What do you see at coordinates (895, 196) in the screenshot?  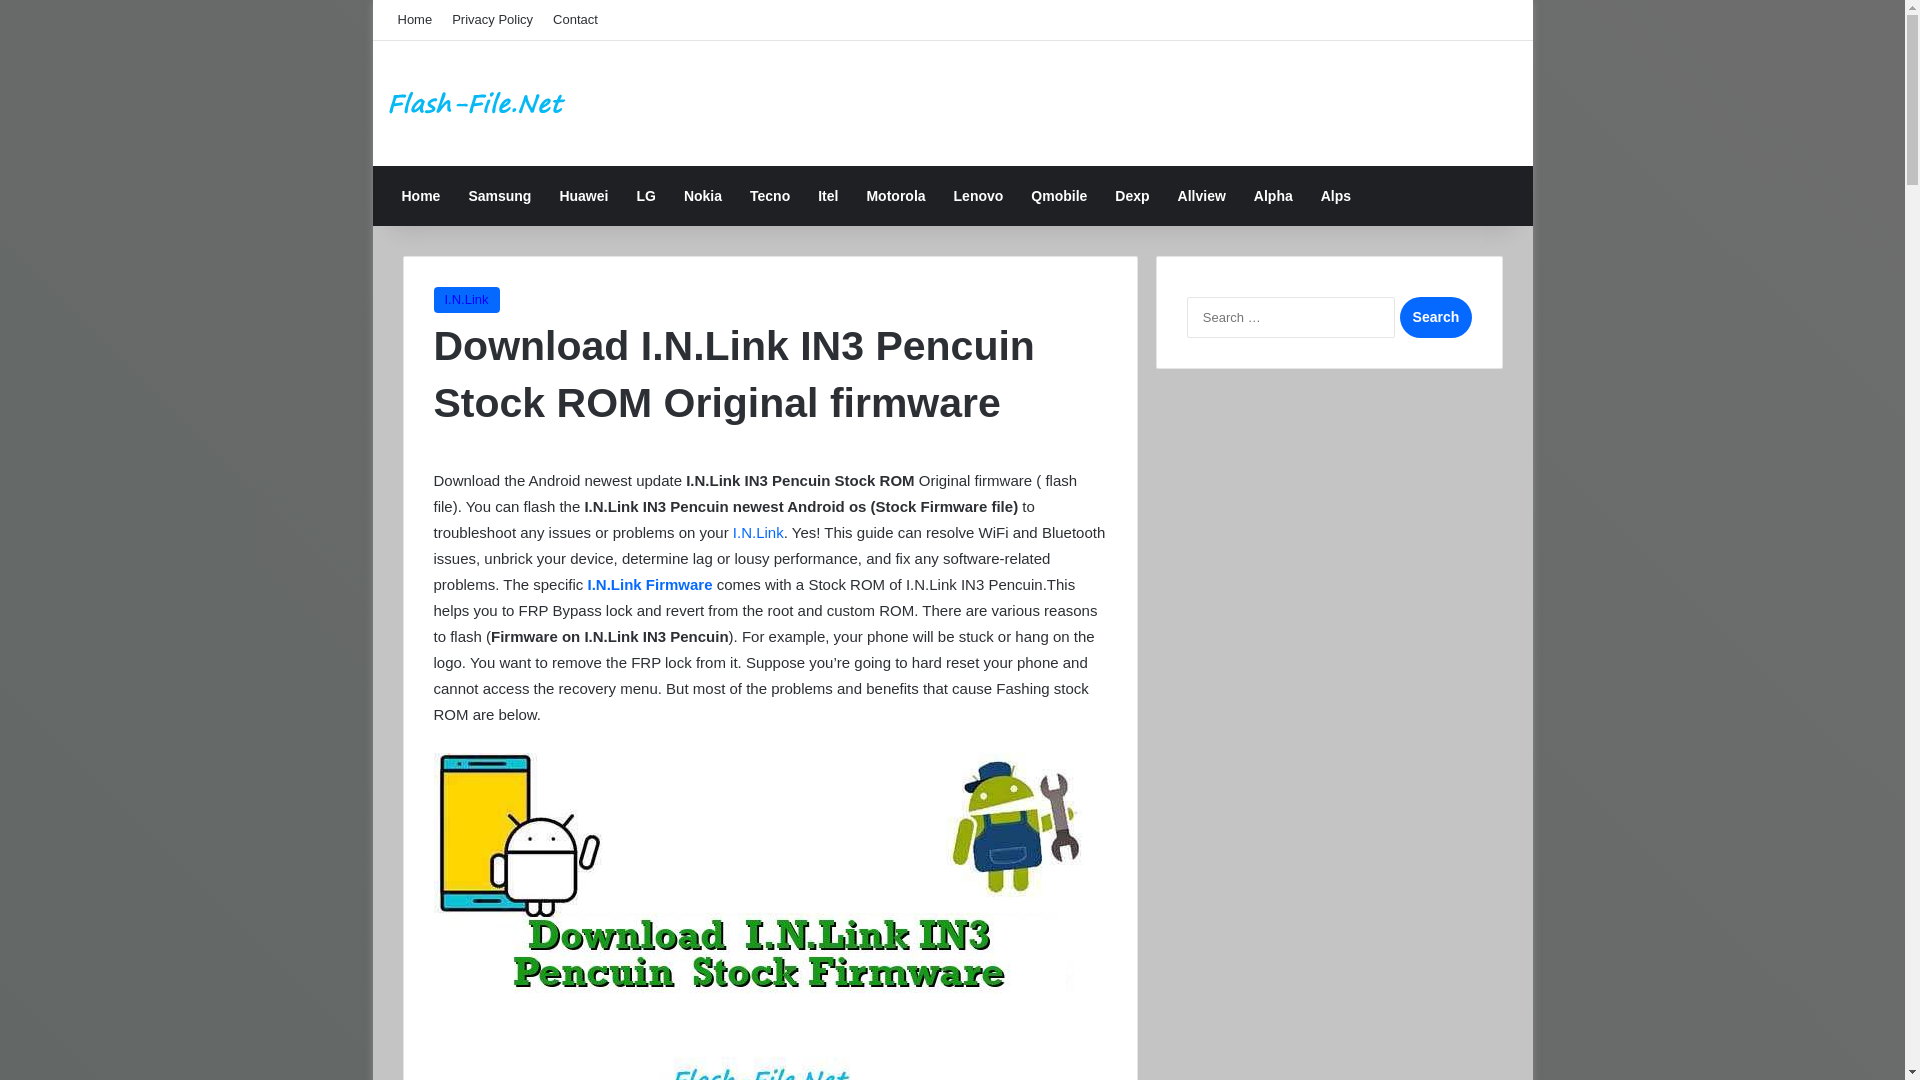 I see `Motorola` at bounding box center [895, 196].